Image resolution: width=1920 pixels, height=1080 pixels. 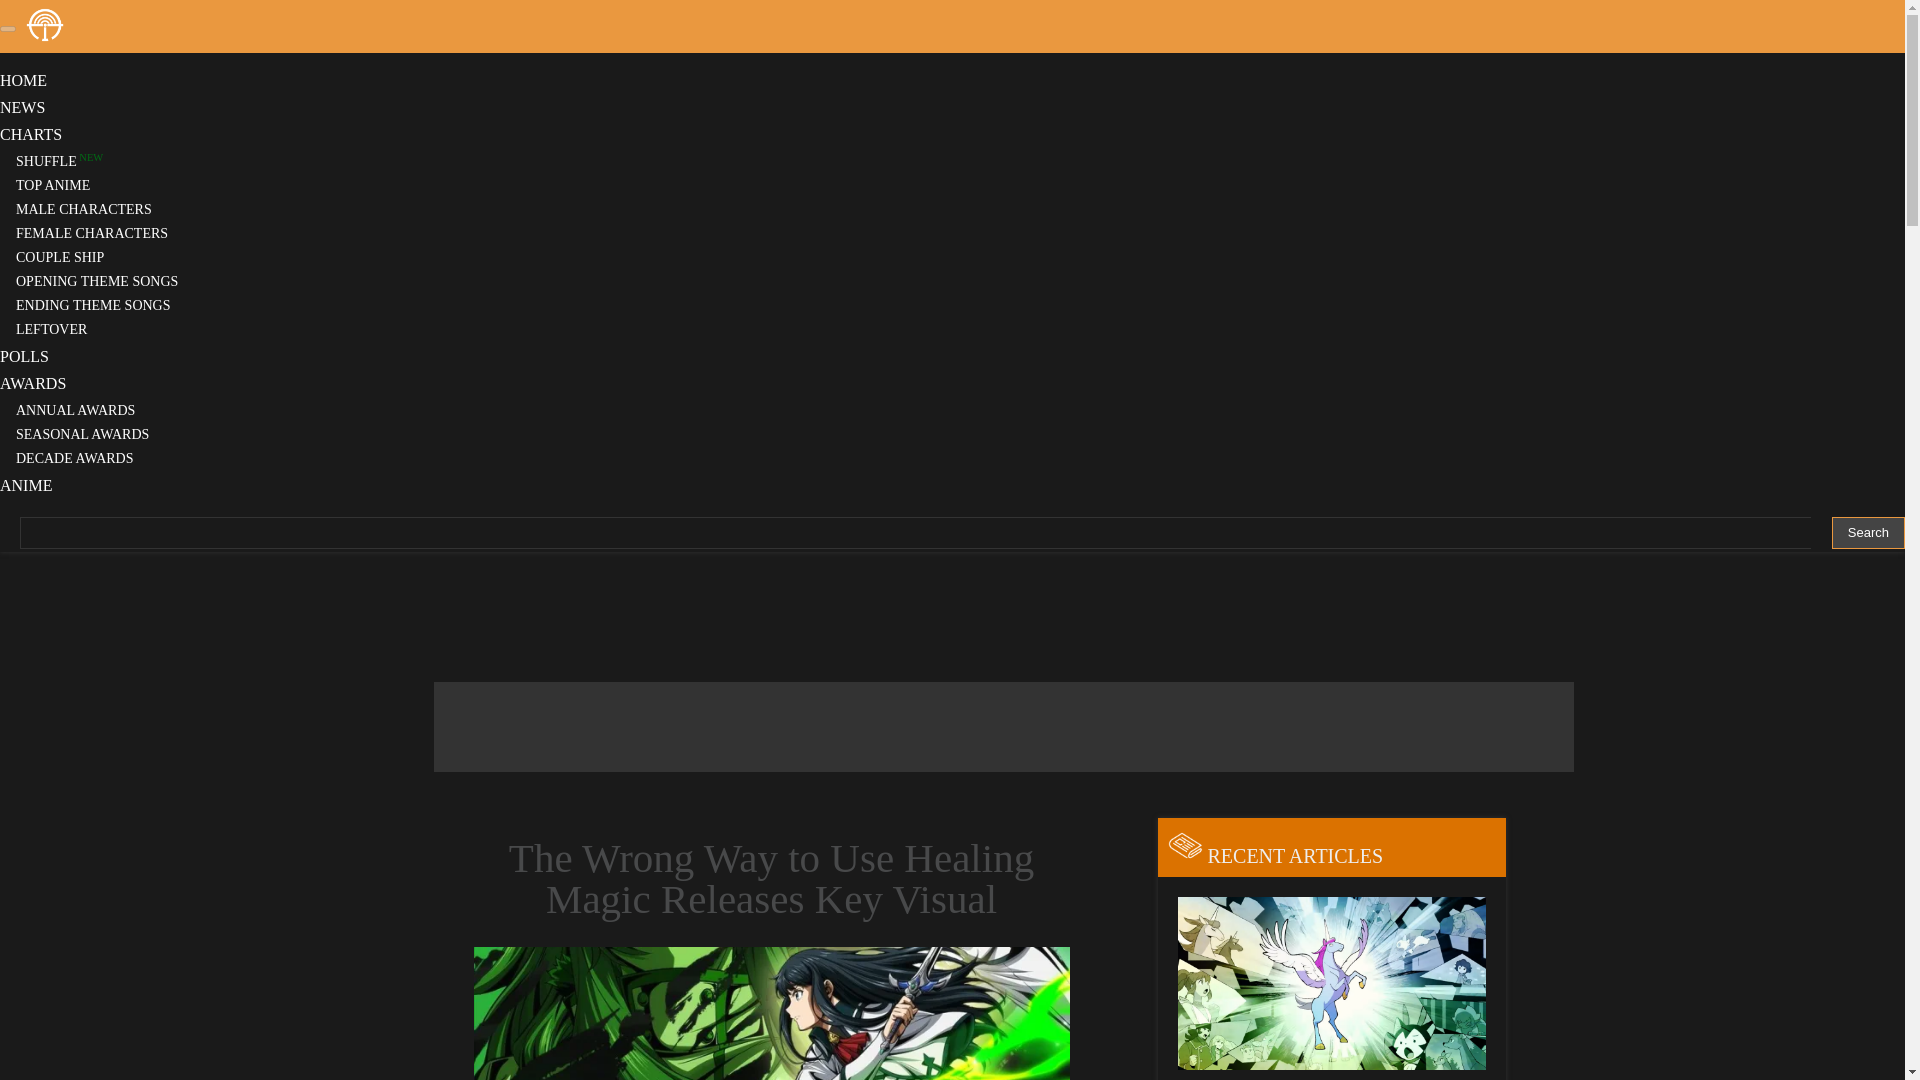 I want to click on CHARTS, so click(x=30, y=134).